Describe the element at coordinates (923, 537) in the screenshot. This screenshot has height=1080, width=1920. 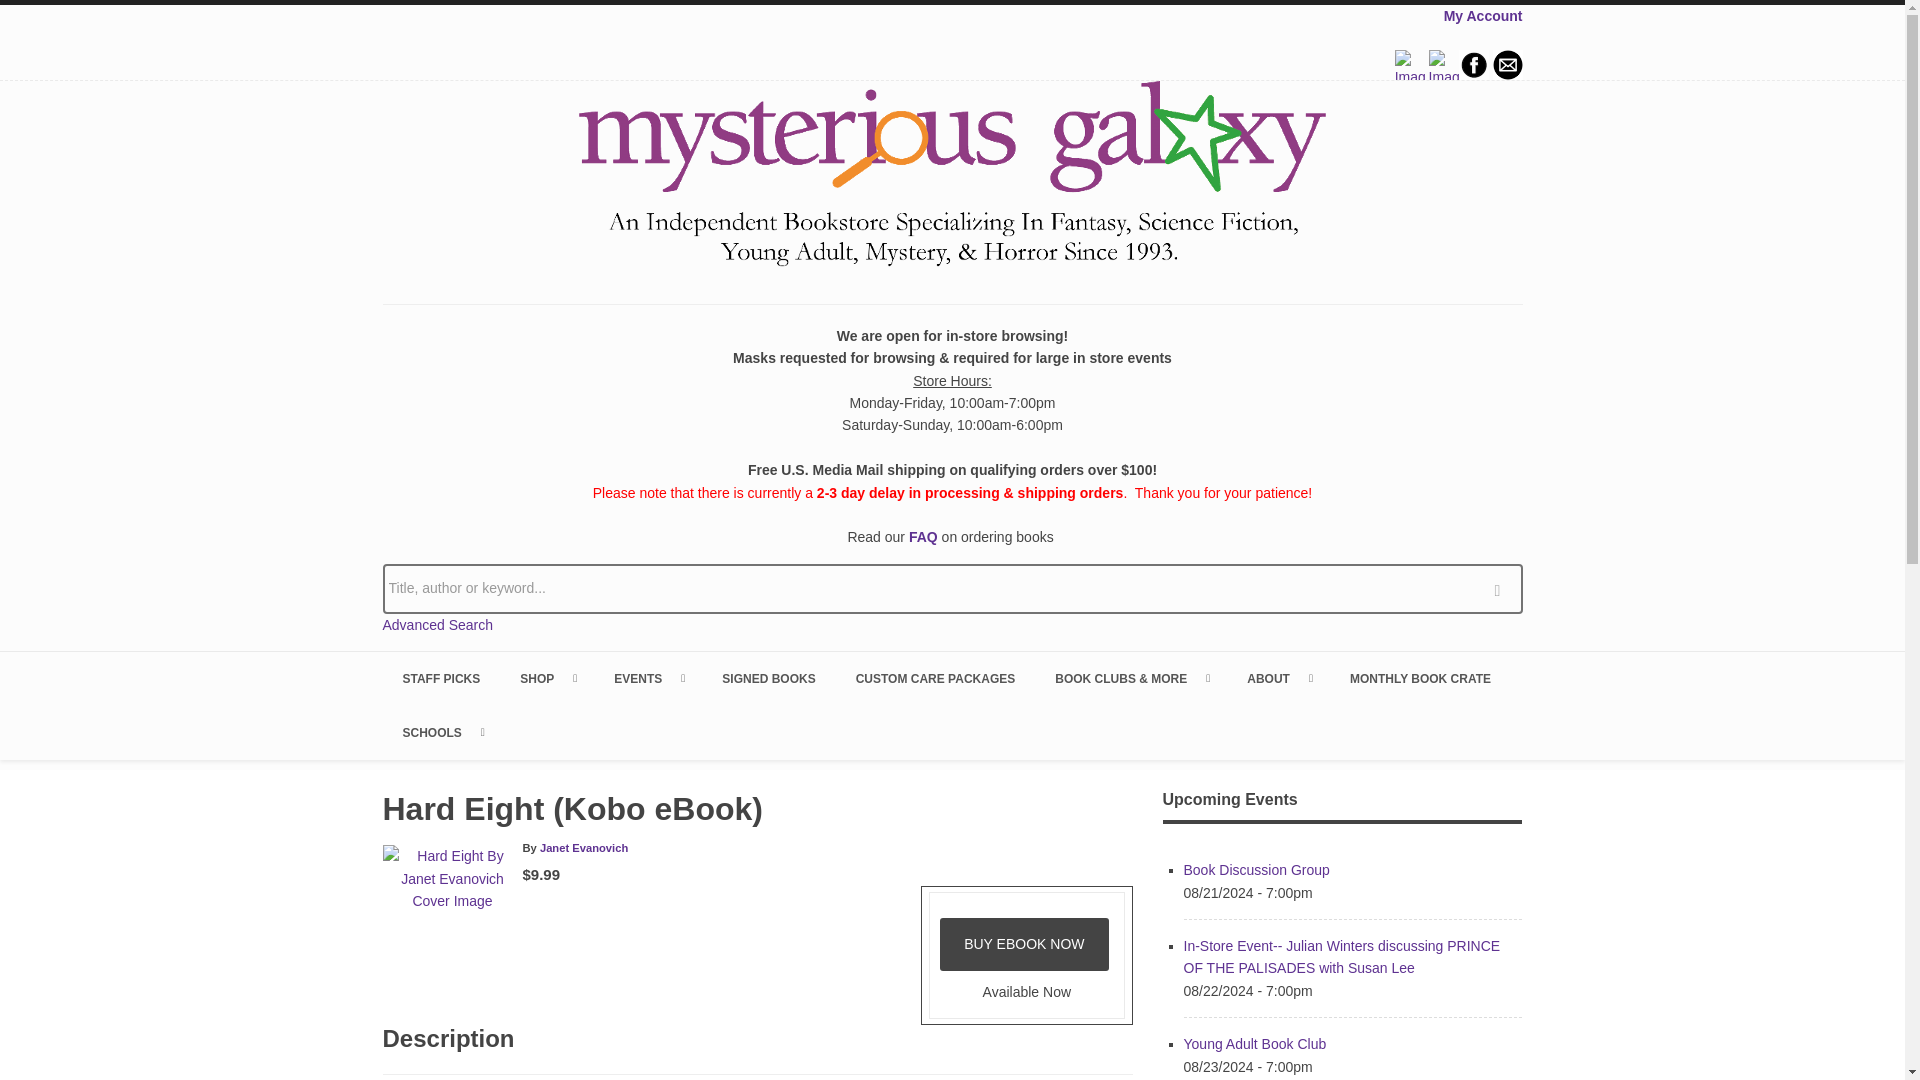
I see `FAQ` at that location.